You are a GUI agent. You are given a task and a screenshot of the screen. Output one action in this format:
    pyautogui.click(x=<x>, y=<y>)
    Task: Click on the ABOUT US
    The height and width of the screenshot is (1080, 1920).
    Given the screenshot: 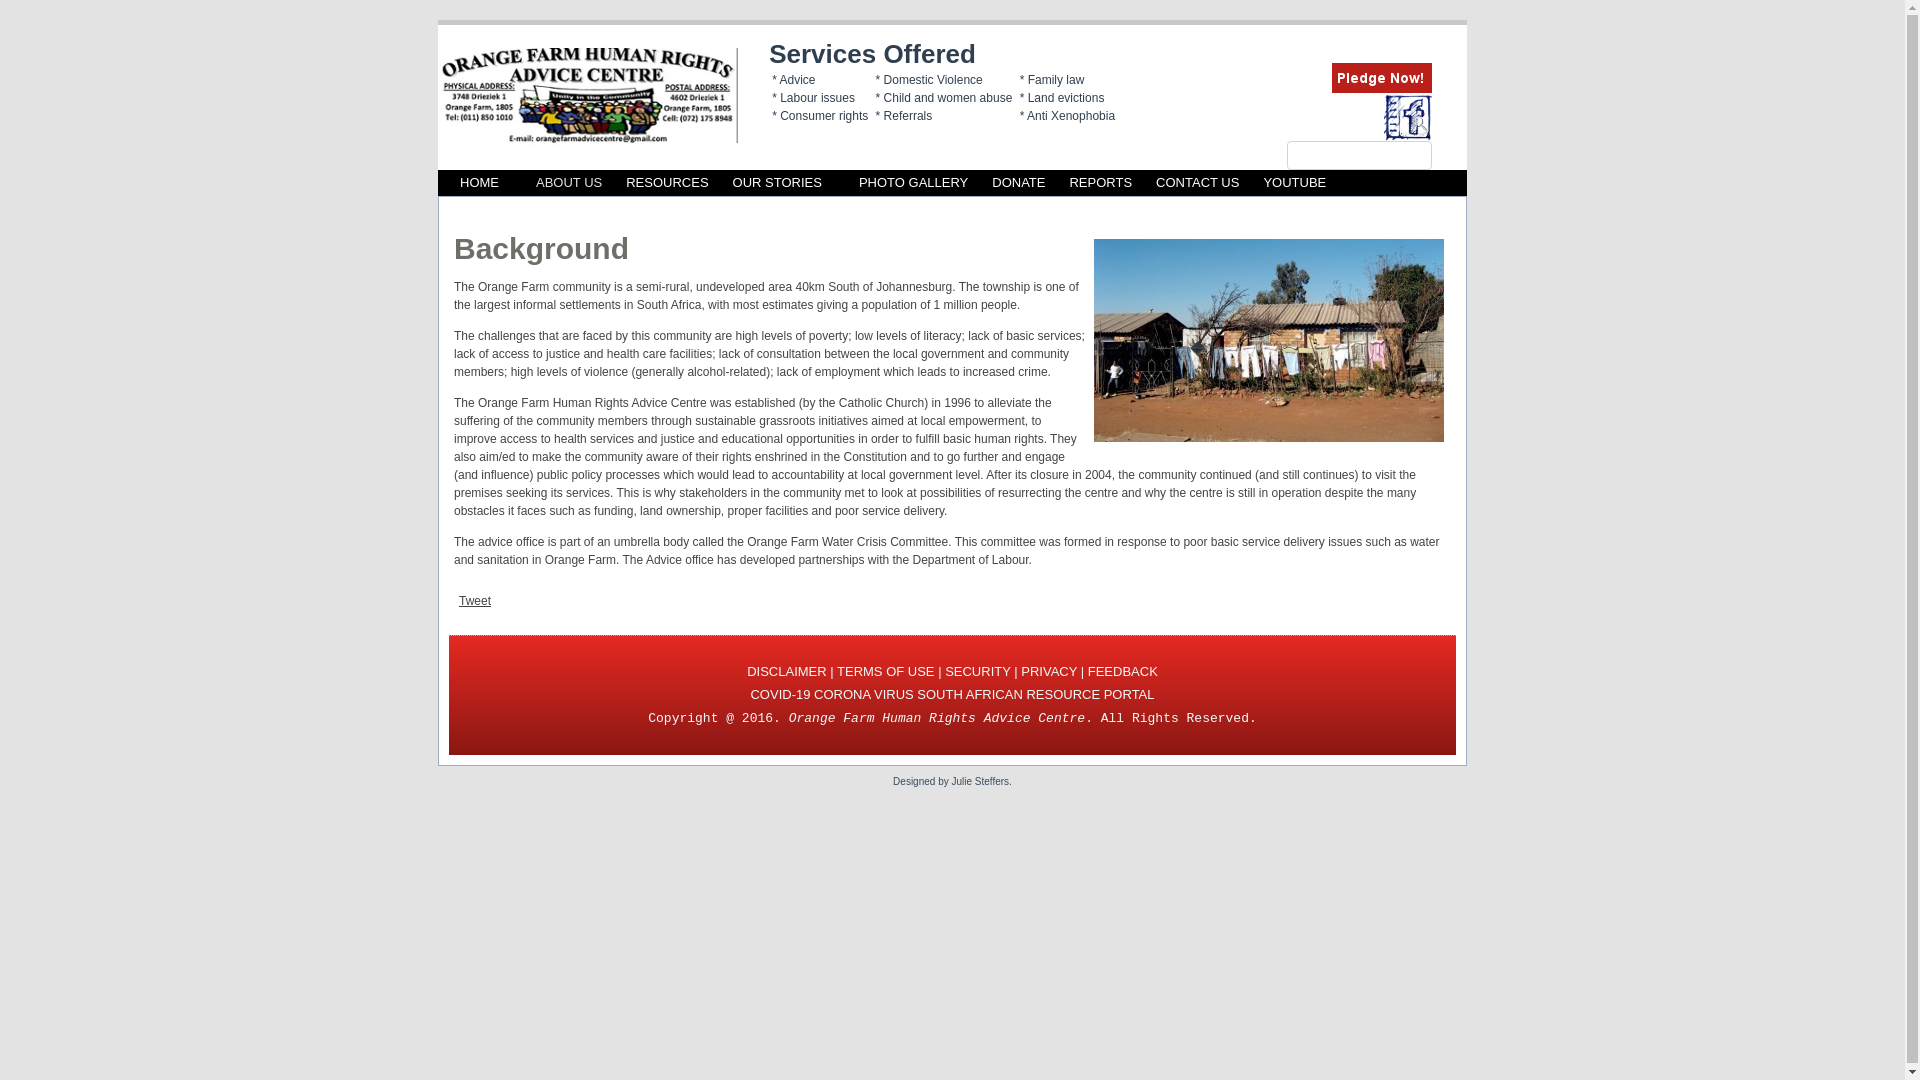 What is the action you would take?
    pyautogui.click(x=562, y=182)
    